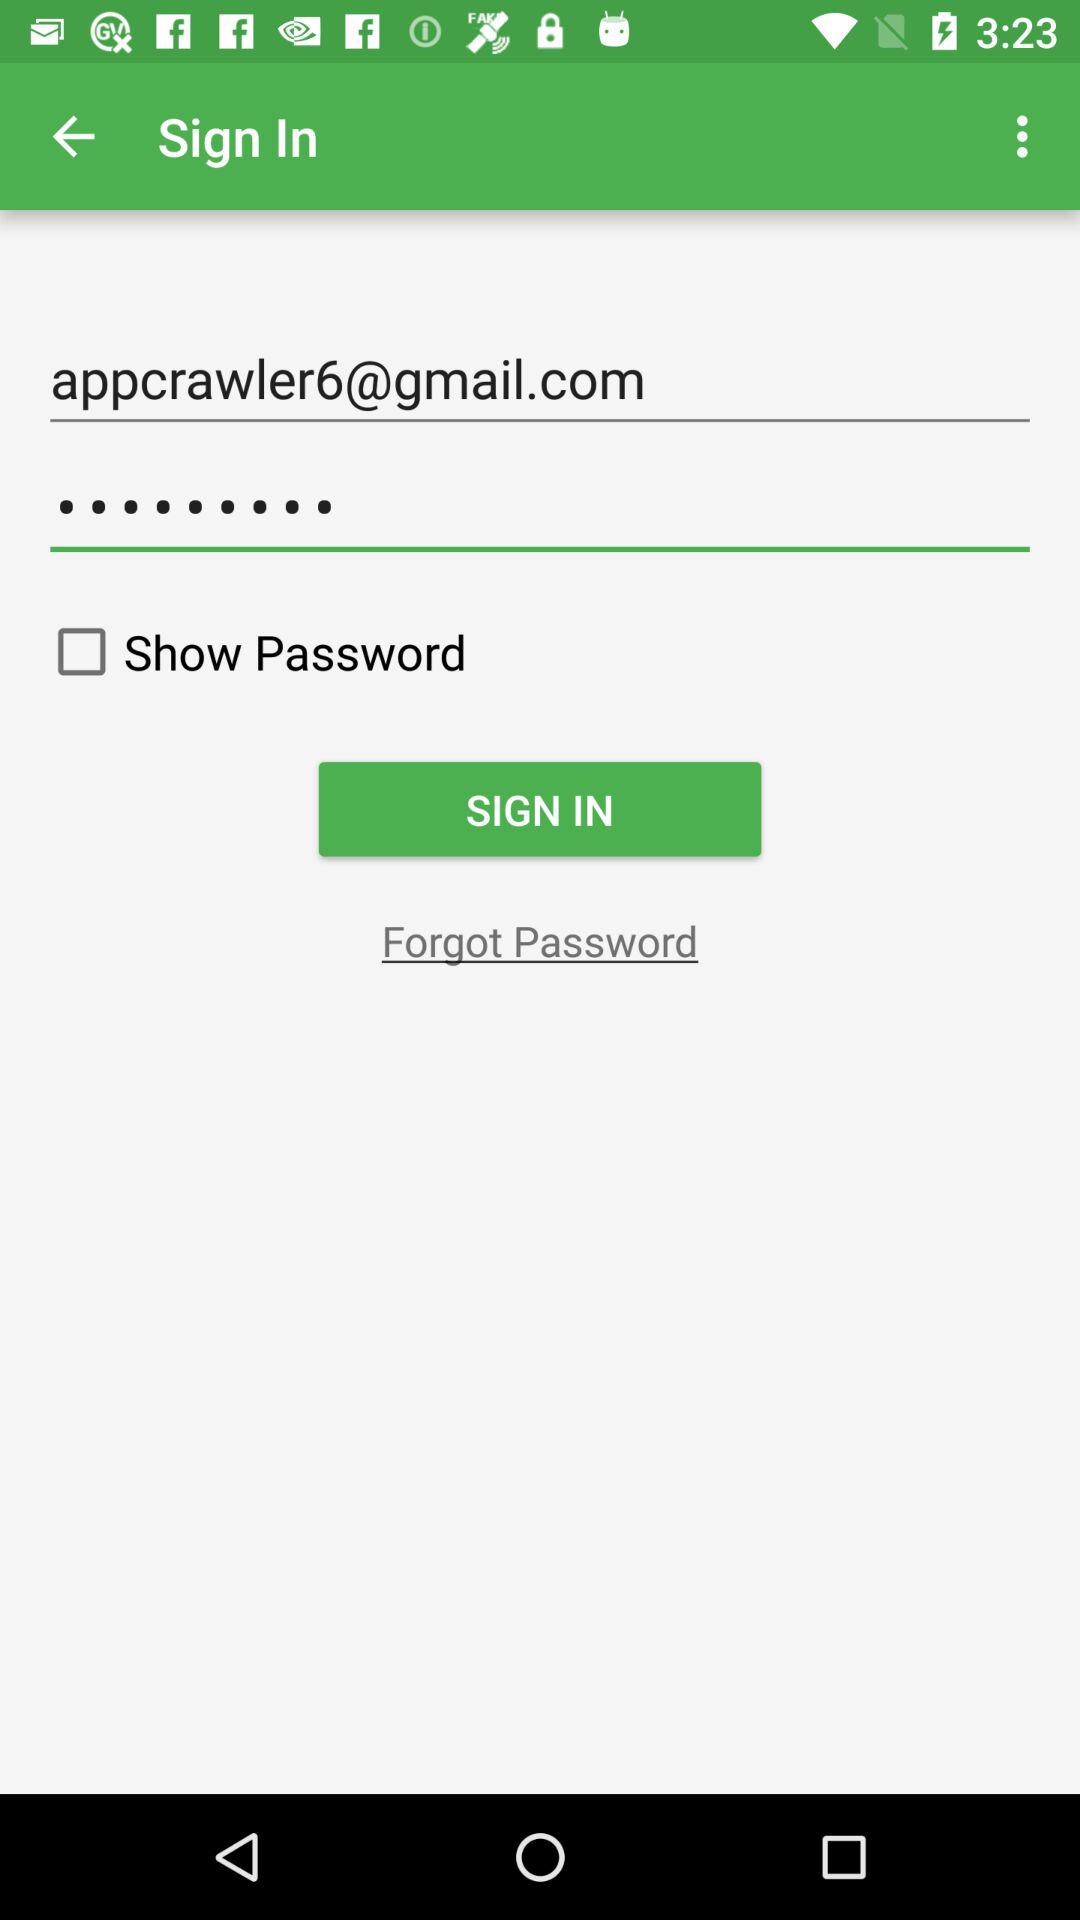  What do you see at coordinates (540, 940) in the screenshot?
I see `swipe to the forgot password icon` at bounding box center [540, 940].